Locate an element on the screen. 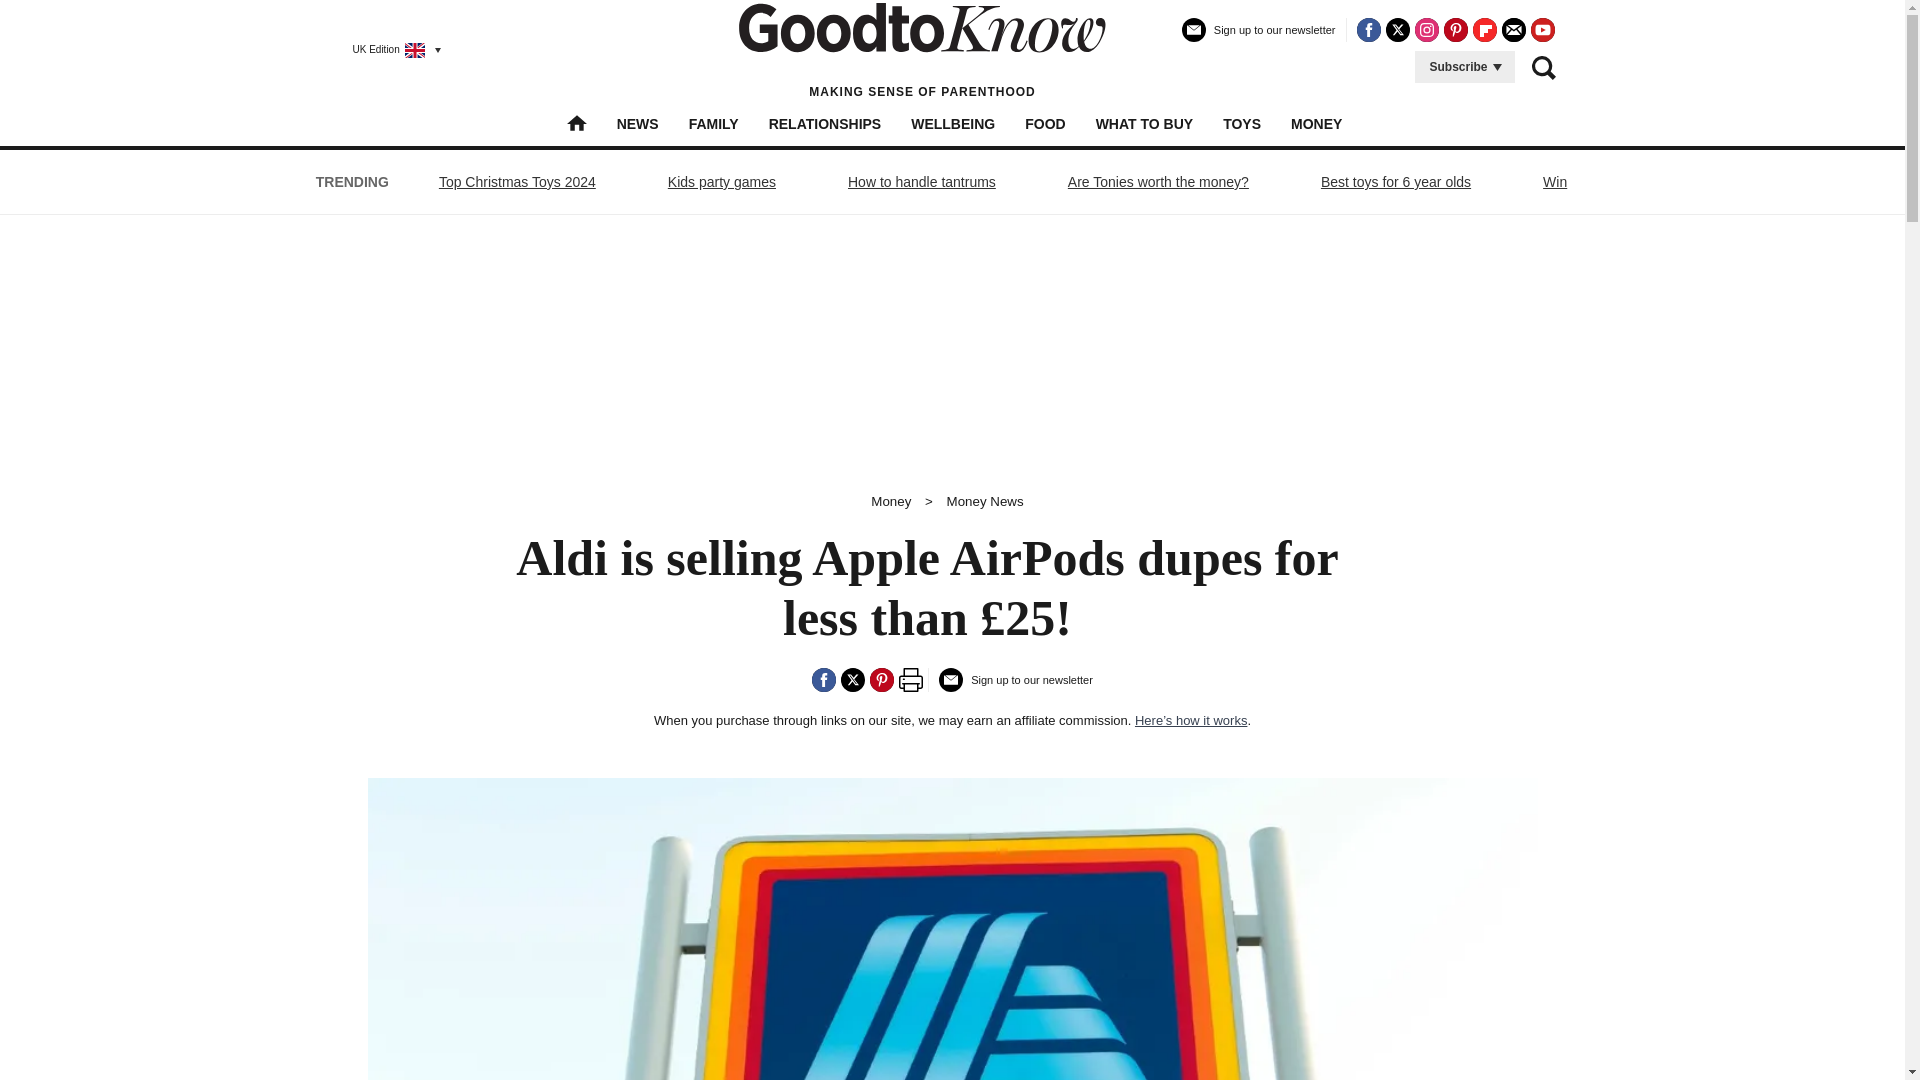 The image size is (1920, 1080). NEWS is located at coordinates (637, 123).